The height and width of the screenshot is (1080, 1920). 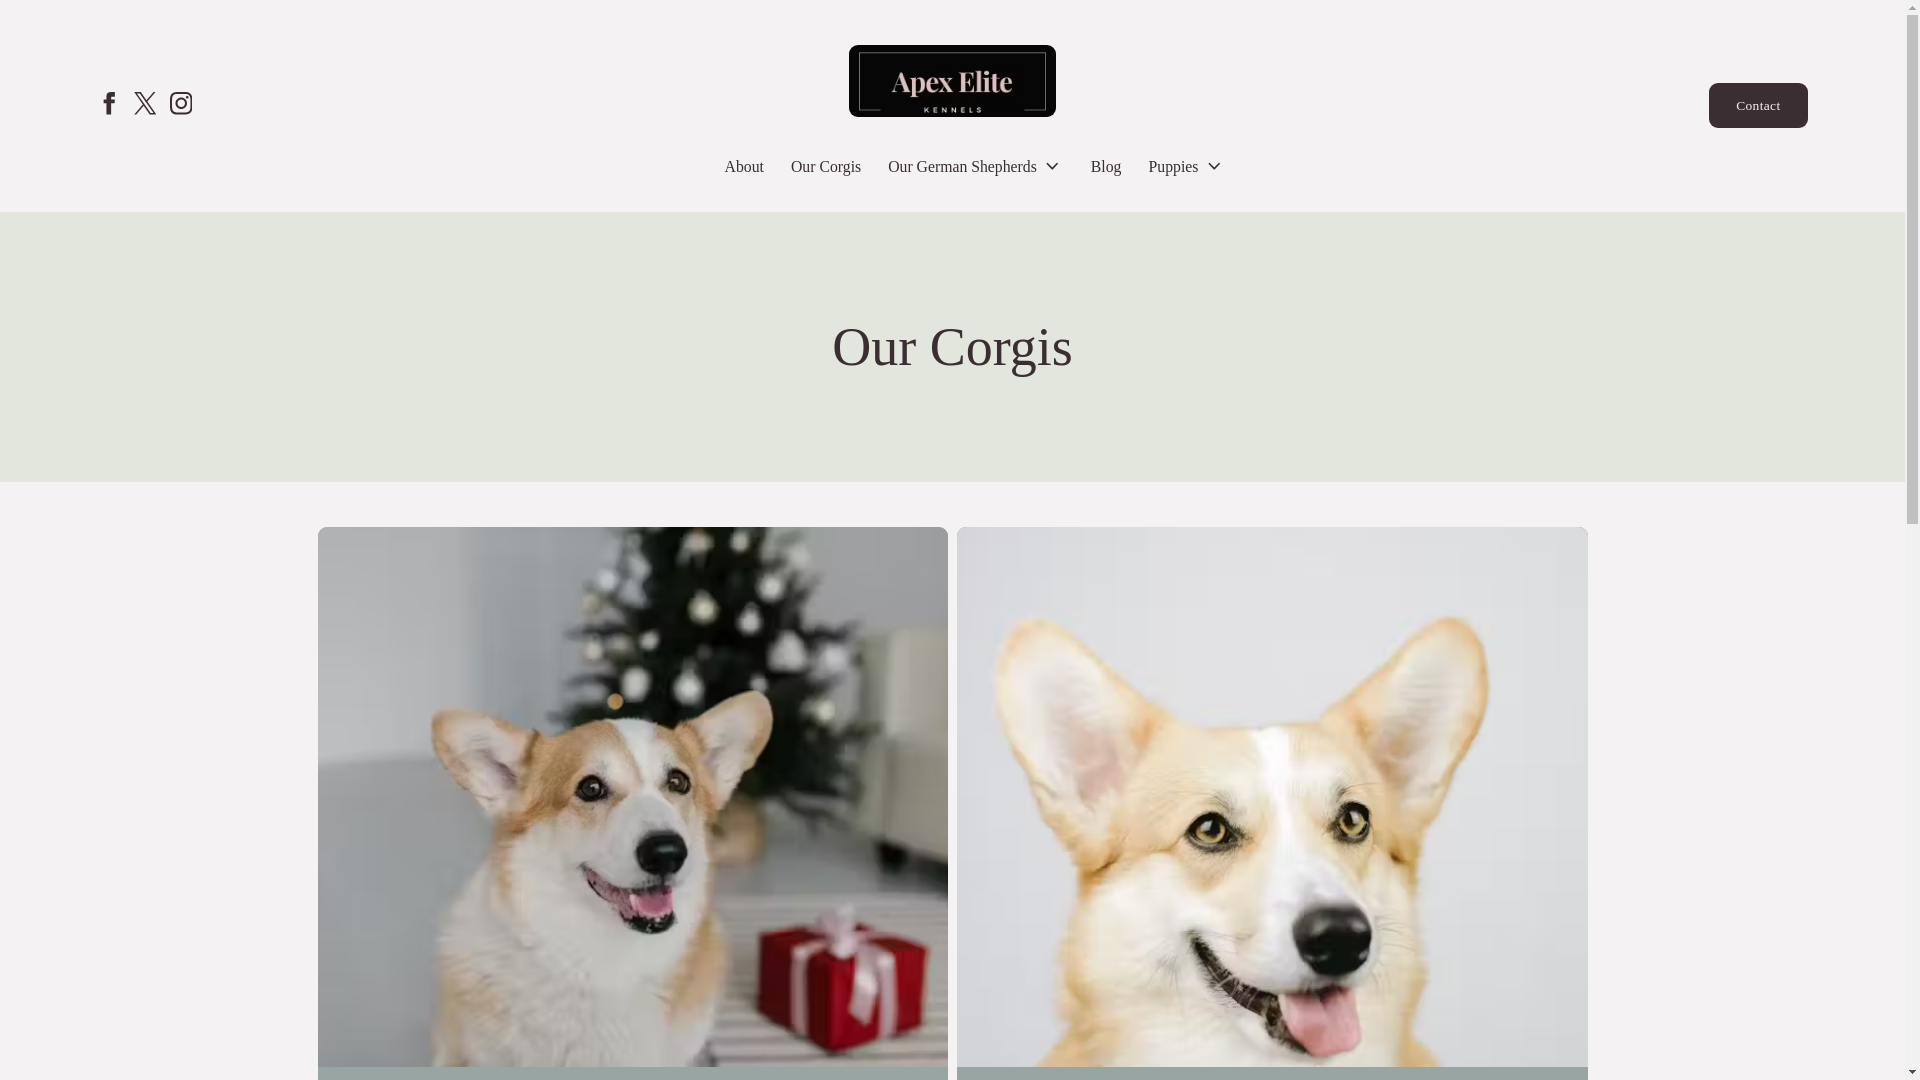 I want to click on Blog, so click(x=1106, y=166).